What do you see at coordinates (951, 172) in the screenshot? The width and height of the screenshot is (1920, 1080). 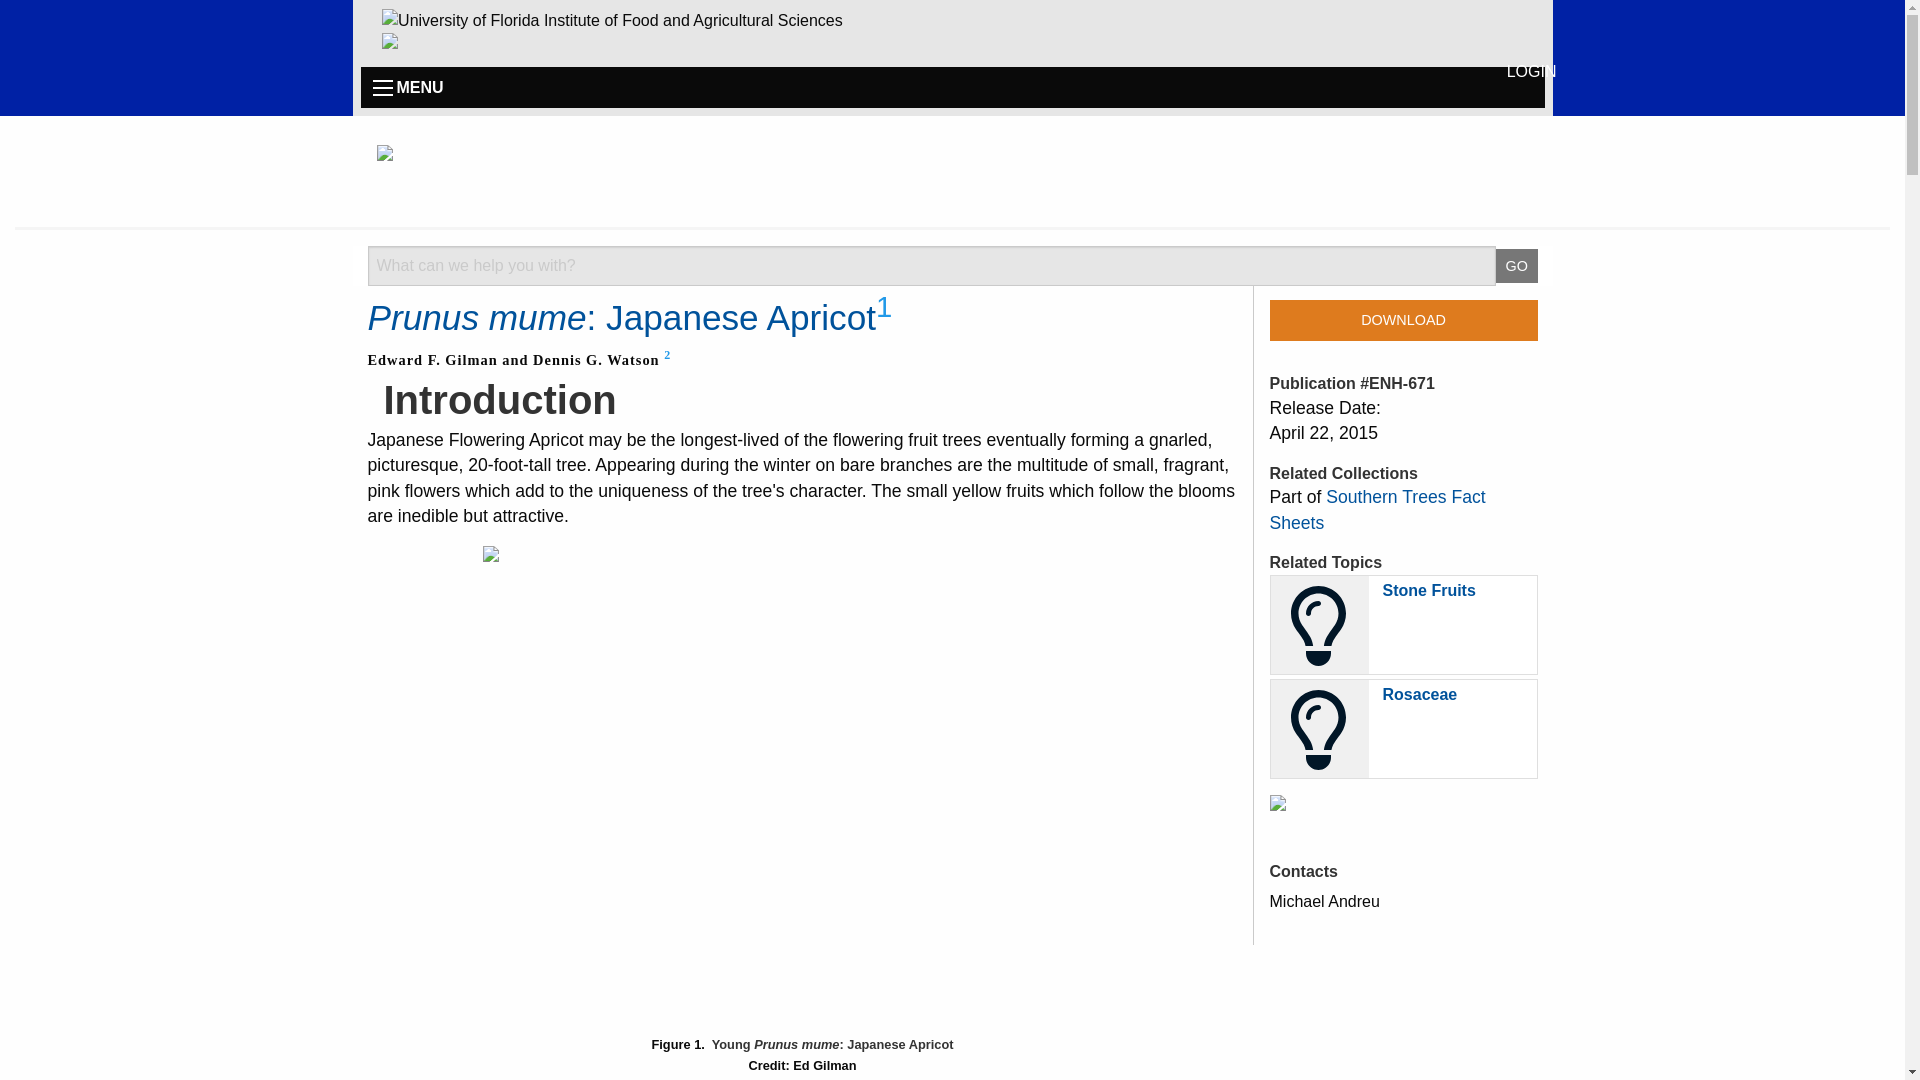 I see `AskIFAS Powered by EDIS` at bounding box center [951, 172].